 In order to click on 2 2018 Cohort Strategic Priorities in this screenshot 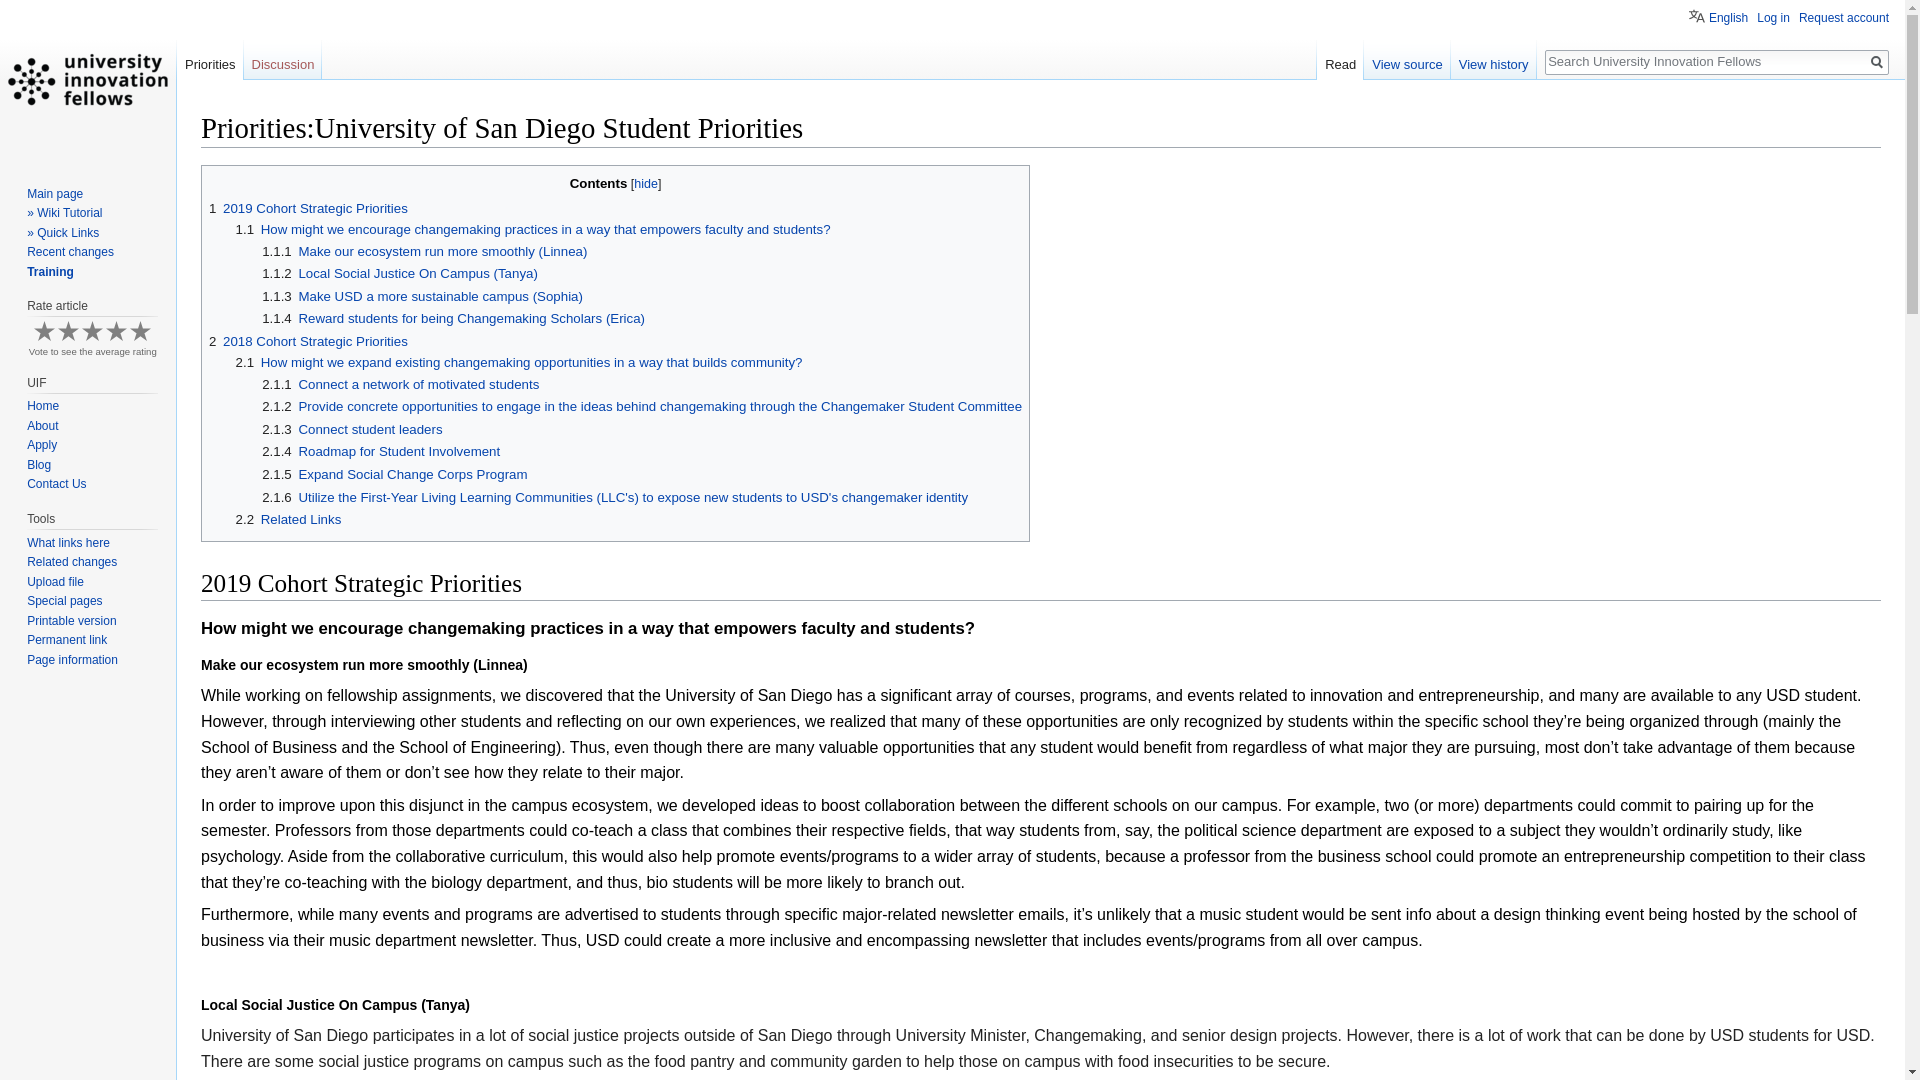, I will do `click(308, 340)`.